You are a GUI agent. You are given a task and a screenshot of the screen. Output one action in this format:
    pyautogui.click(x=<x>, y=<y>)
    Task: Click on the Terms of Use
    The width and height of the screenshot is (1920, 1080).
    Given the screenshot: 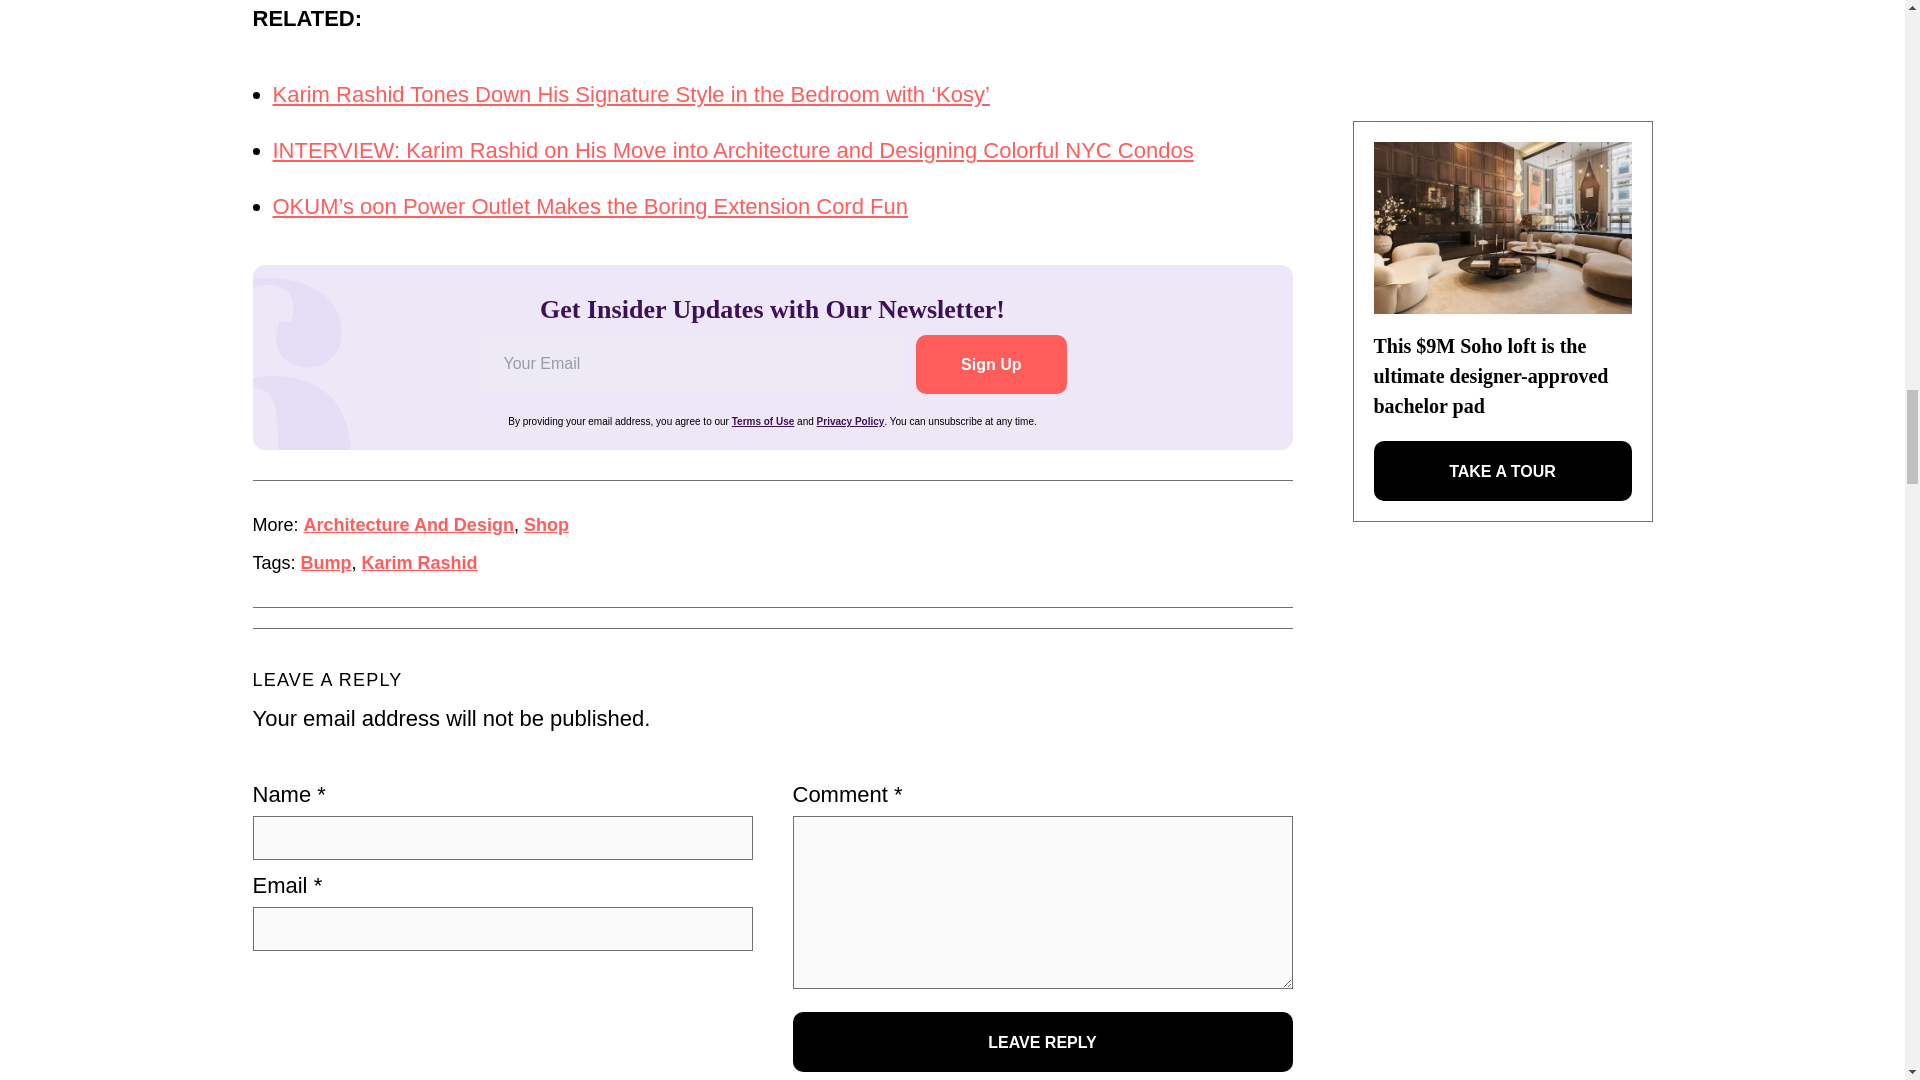 What is the action you would take?
    pyautogui.click(x=762, y=420)
    